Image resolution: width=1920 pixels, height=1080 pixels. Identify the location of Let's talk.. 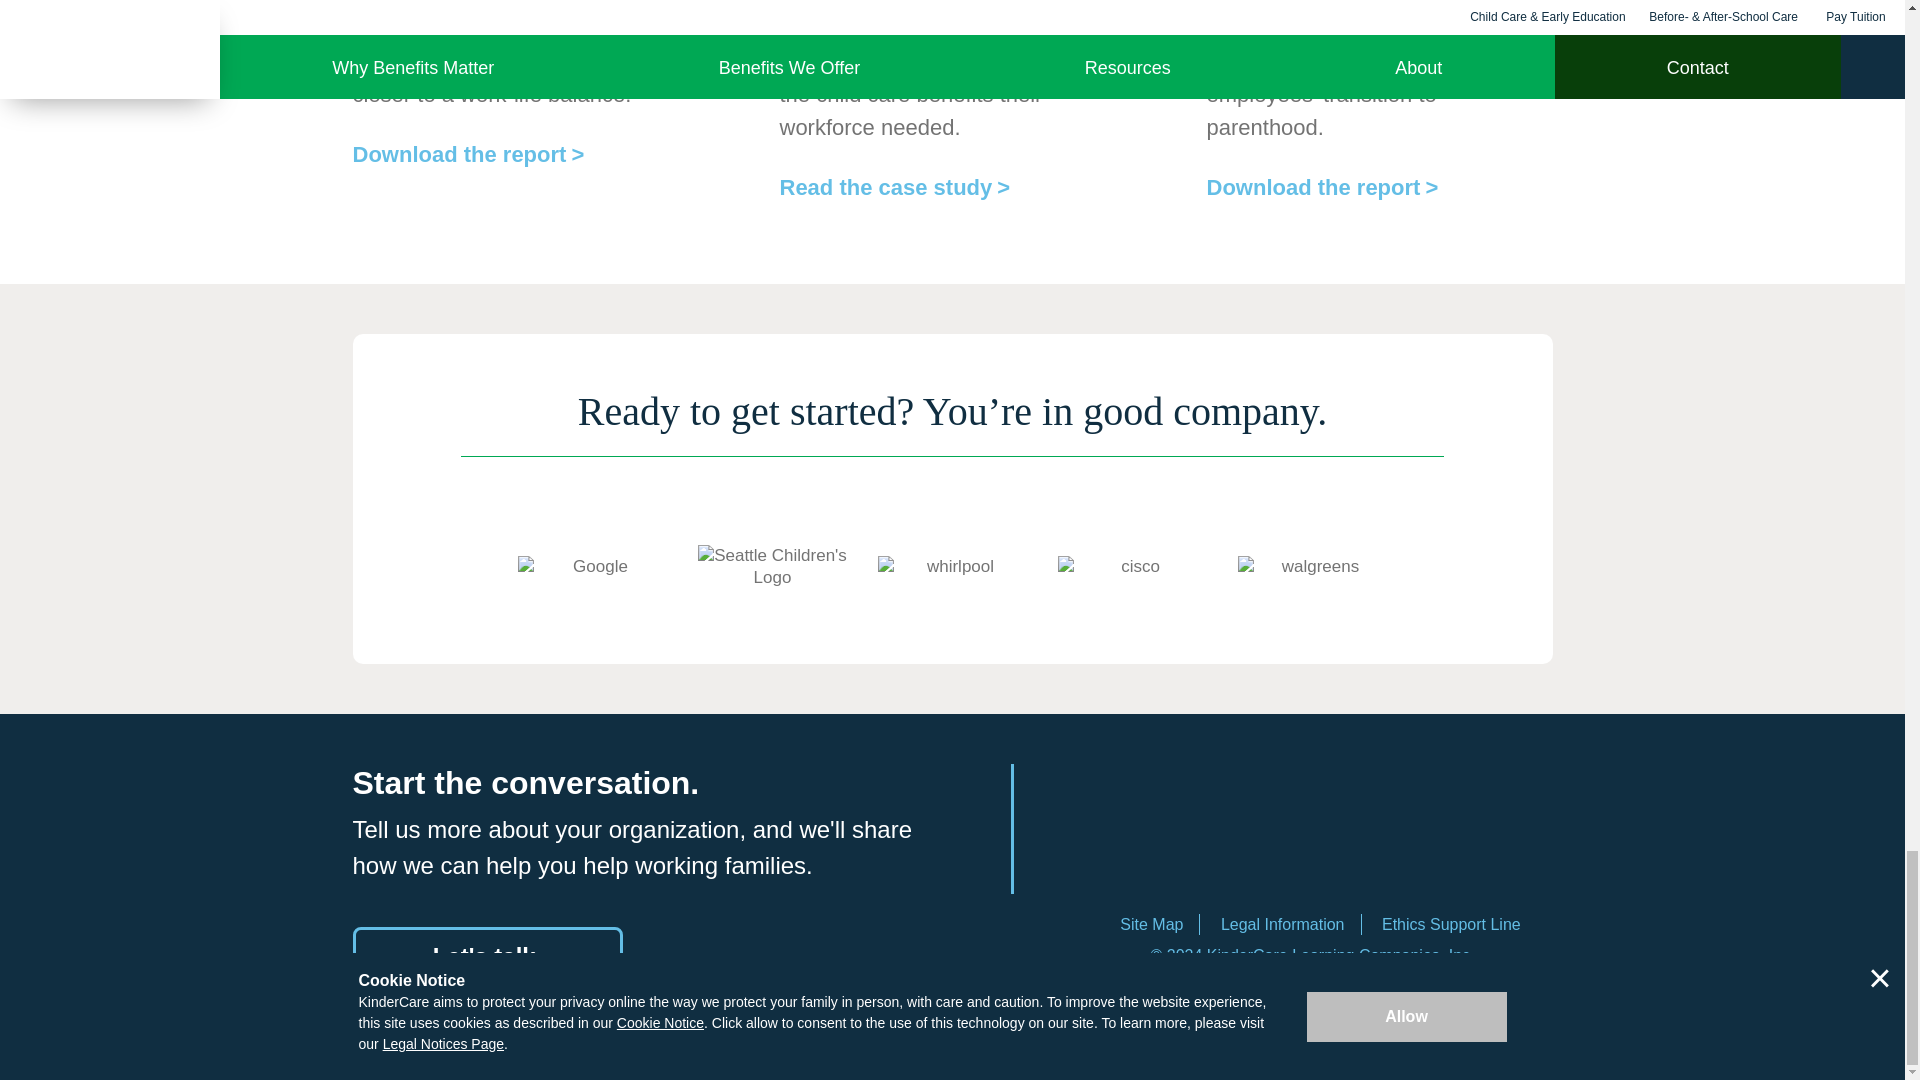
(486, 956).